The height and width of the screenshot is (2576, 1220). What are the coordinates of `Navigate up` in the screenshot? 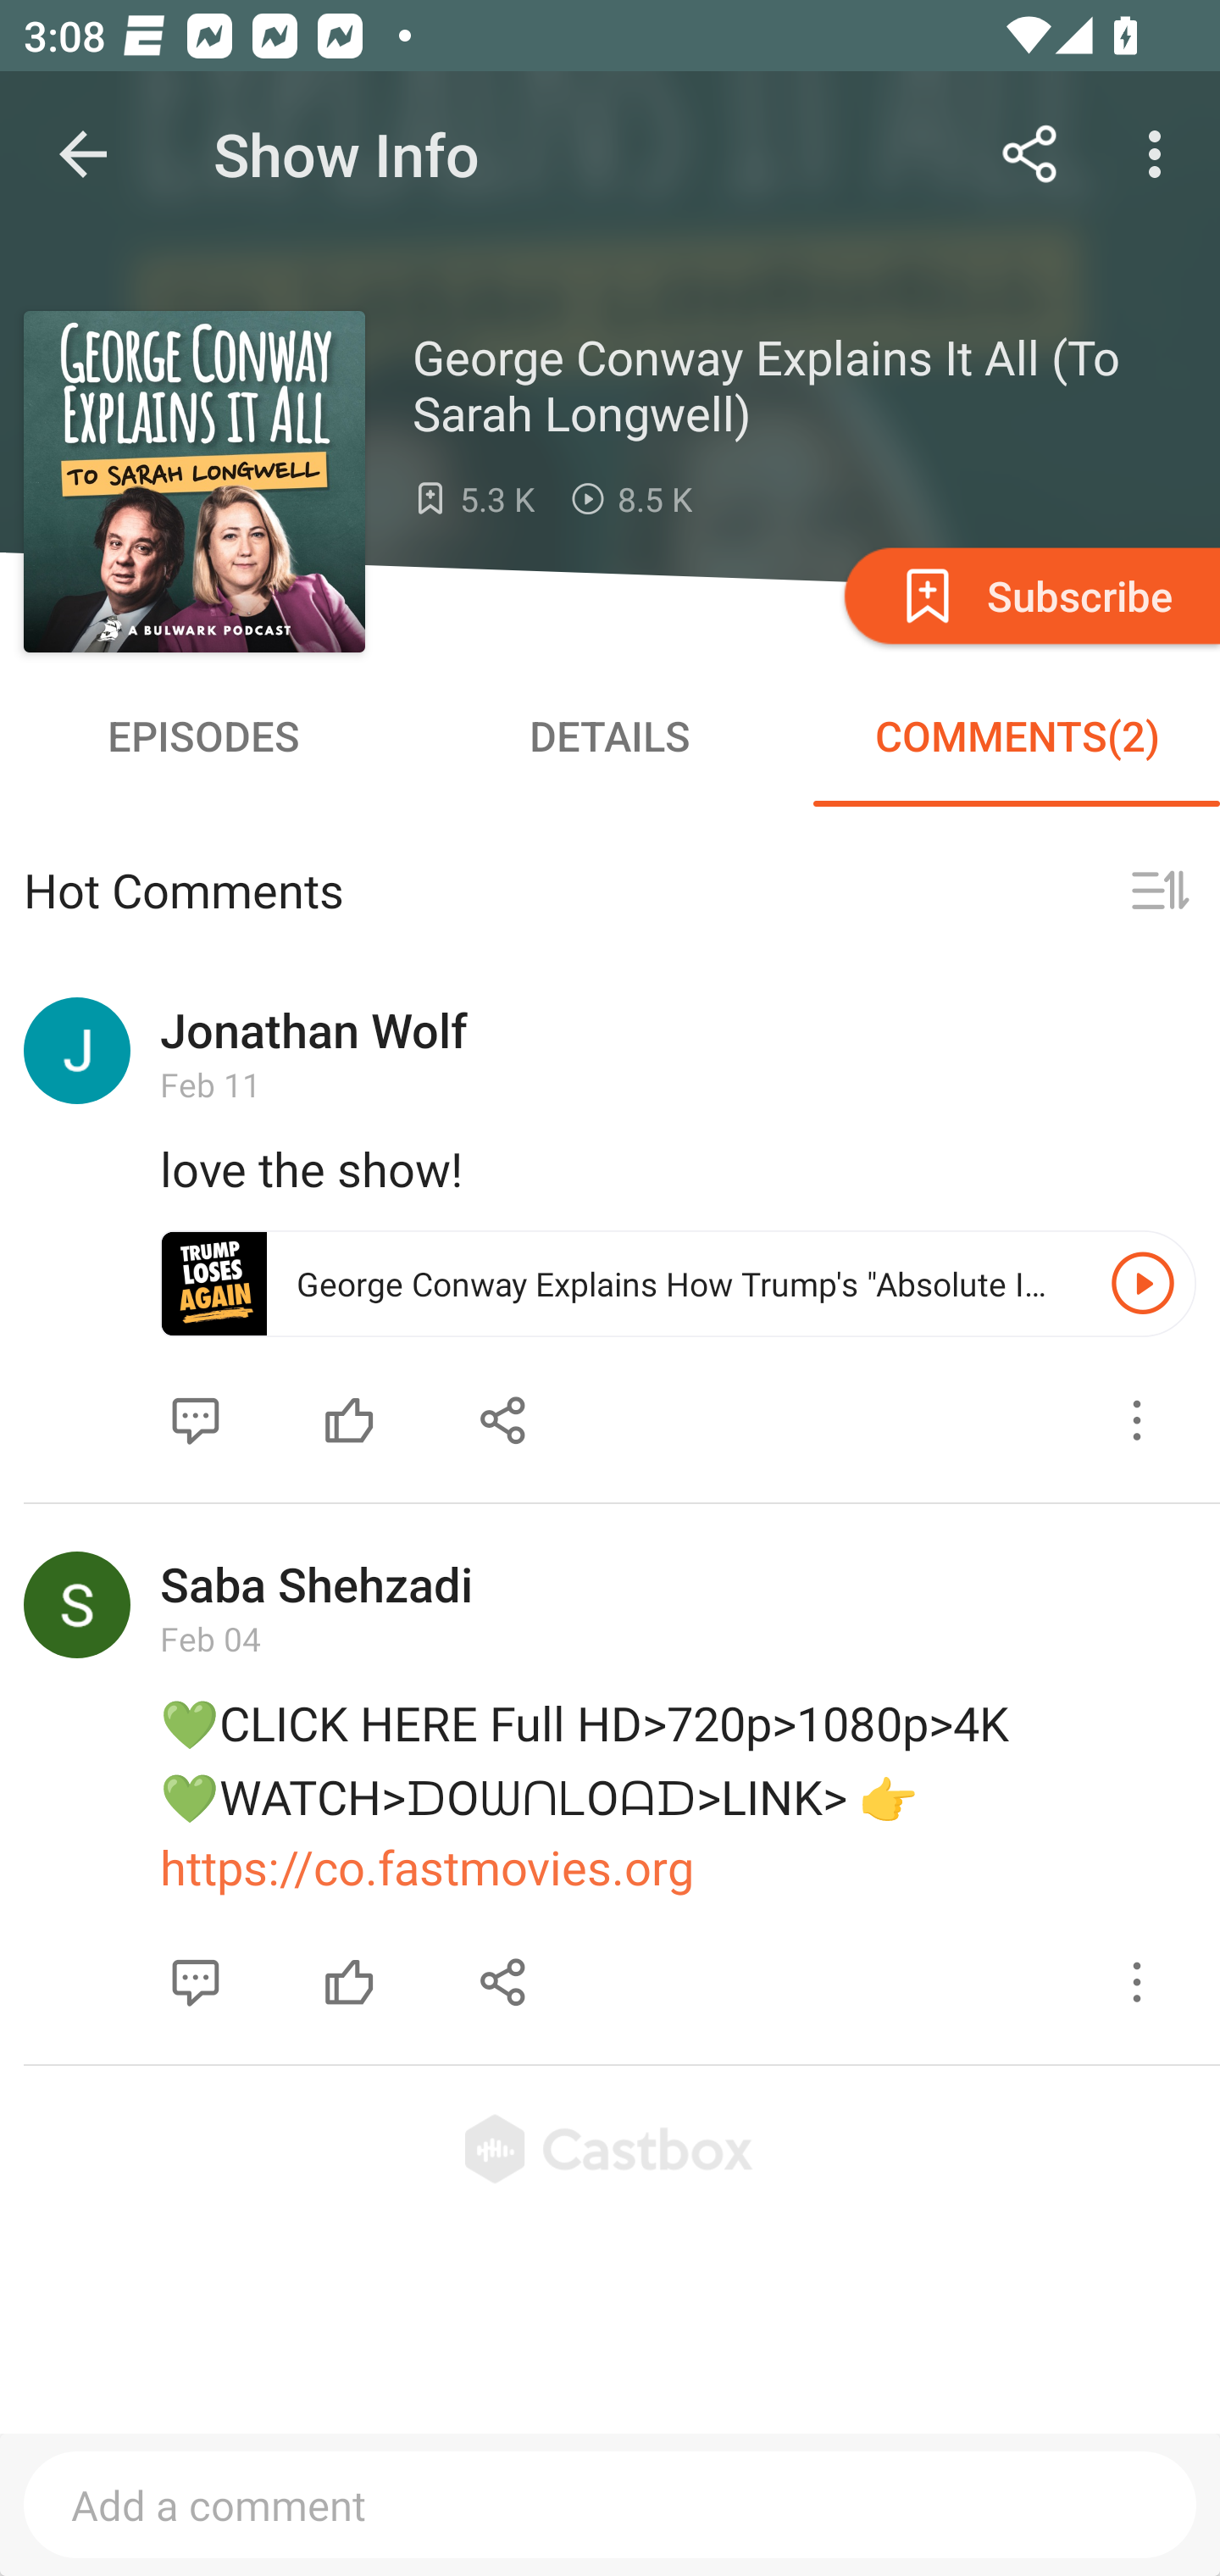 It's located at (83, 154).